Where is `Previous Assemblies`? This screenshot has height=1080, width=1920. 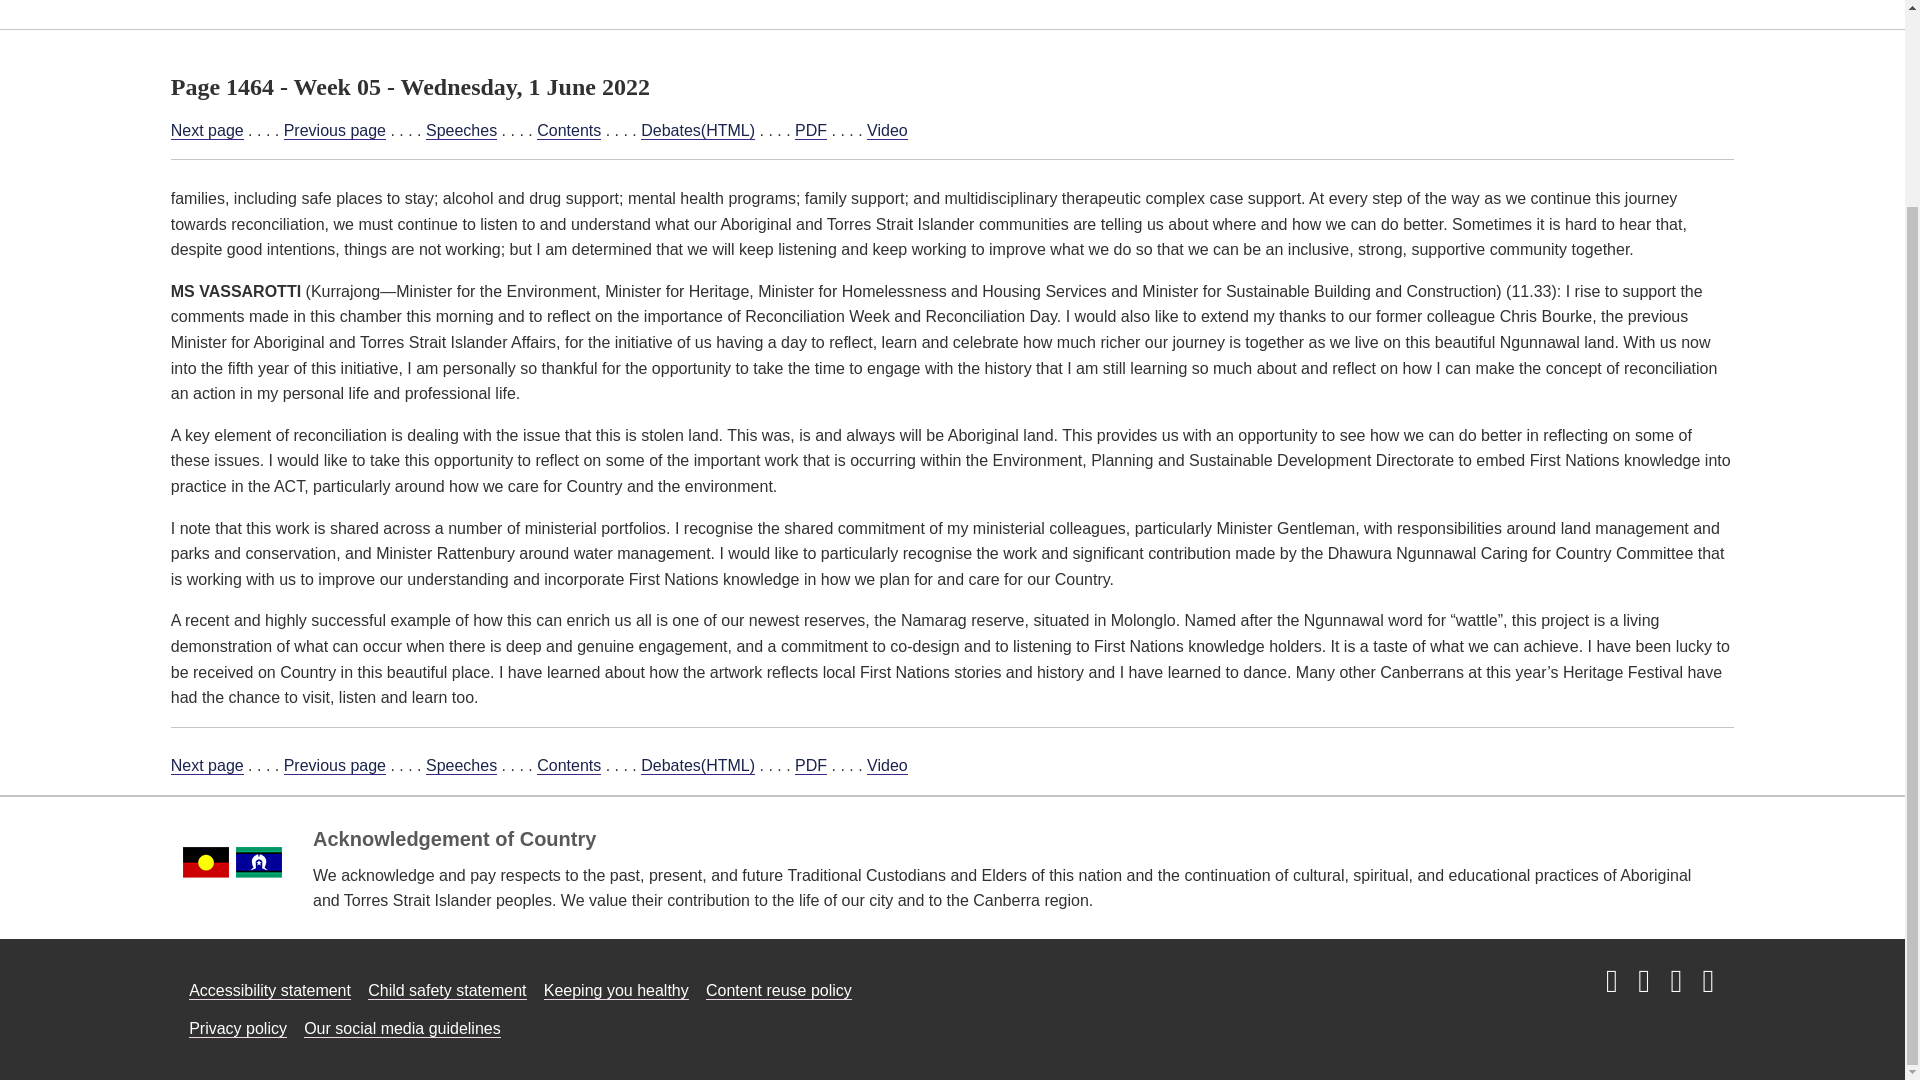 Previous Assemblies is located at coordinates (1244, 5).